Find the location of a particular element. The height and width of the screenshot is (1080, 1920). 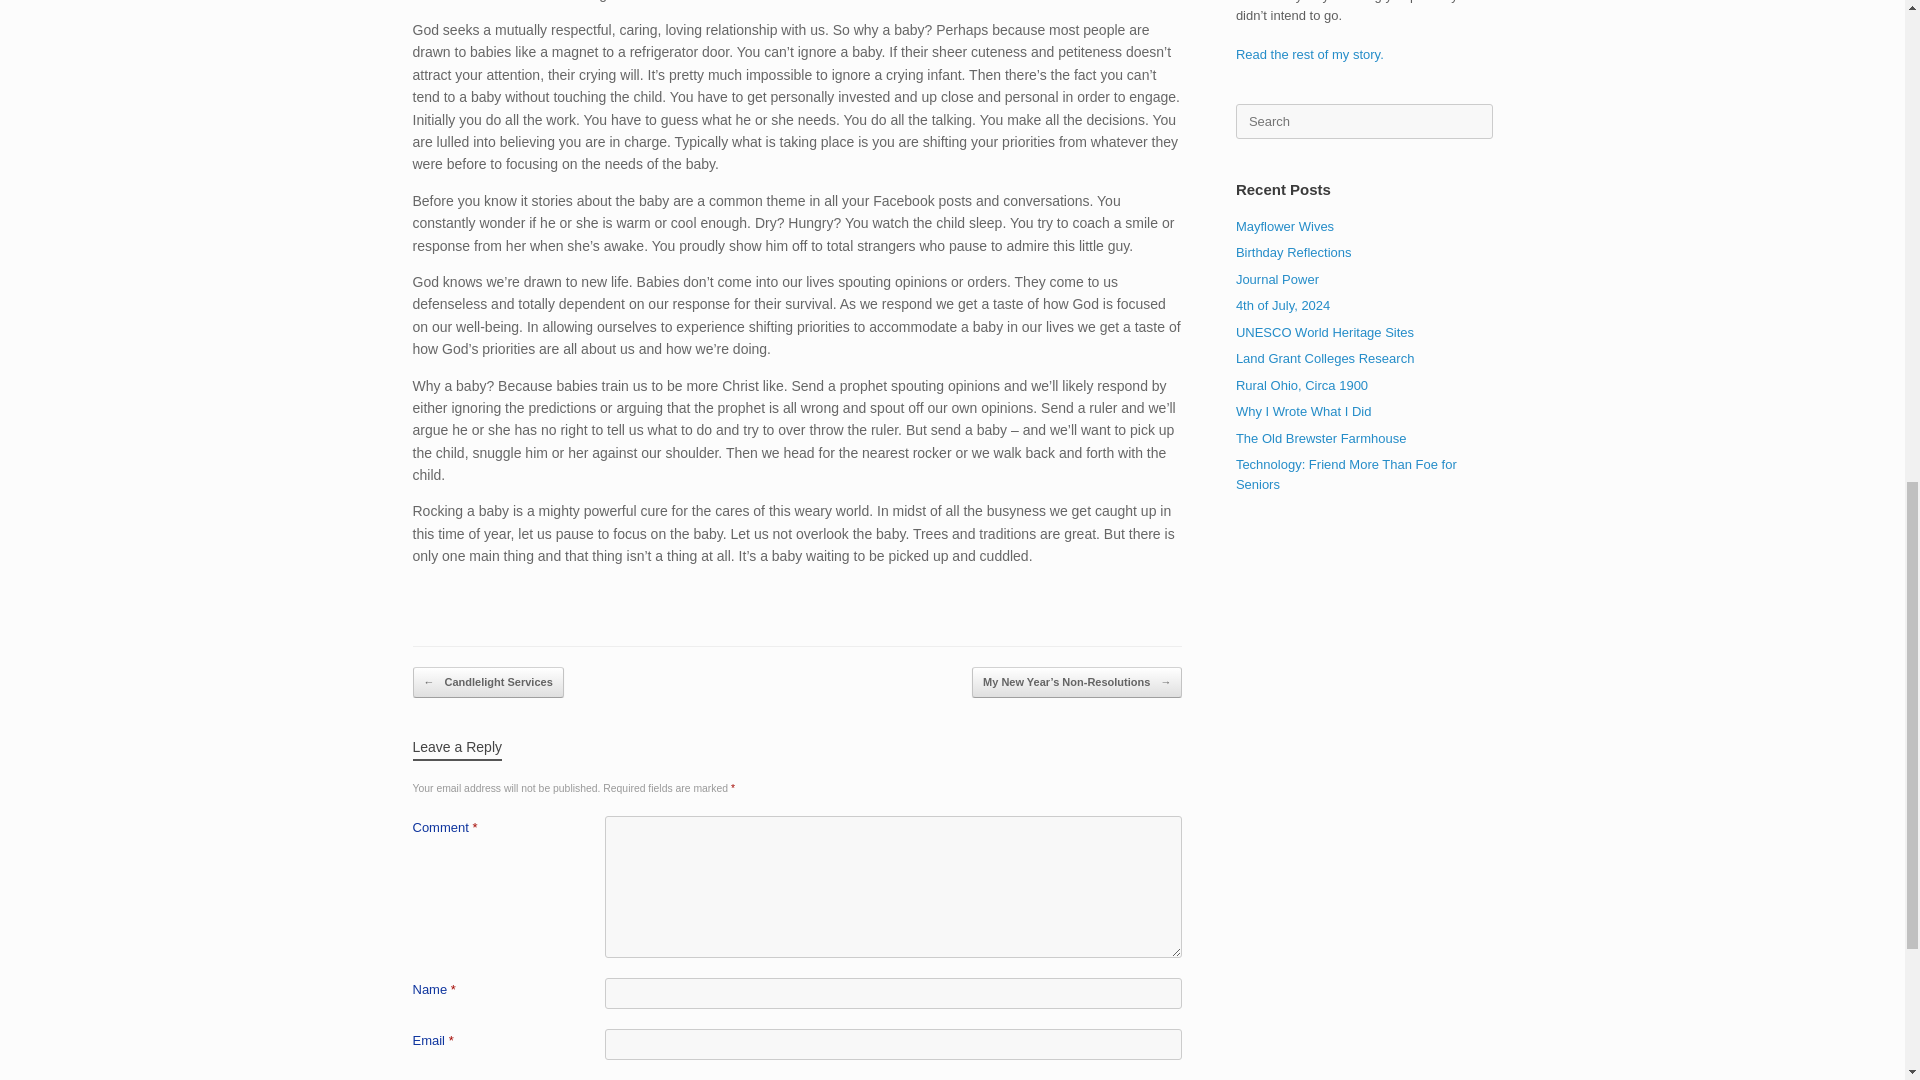

UNESCO World Heritage Sites is located at coordinates (1324, 332).